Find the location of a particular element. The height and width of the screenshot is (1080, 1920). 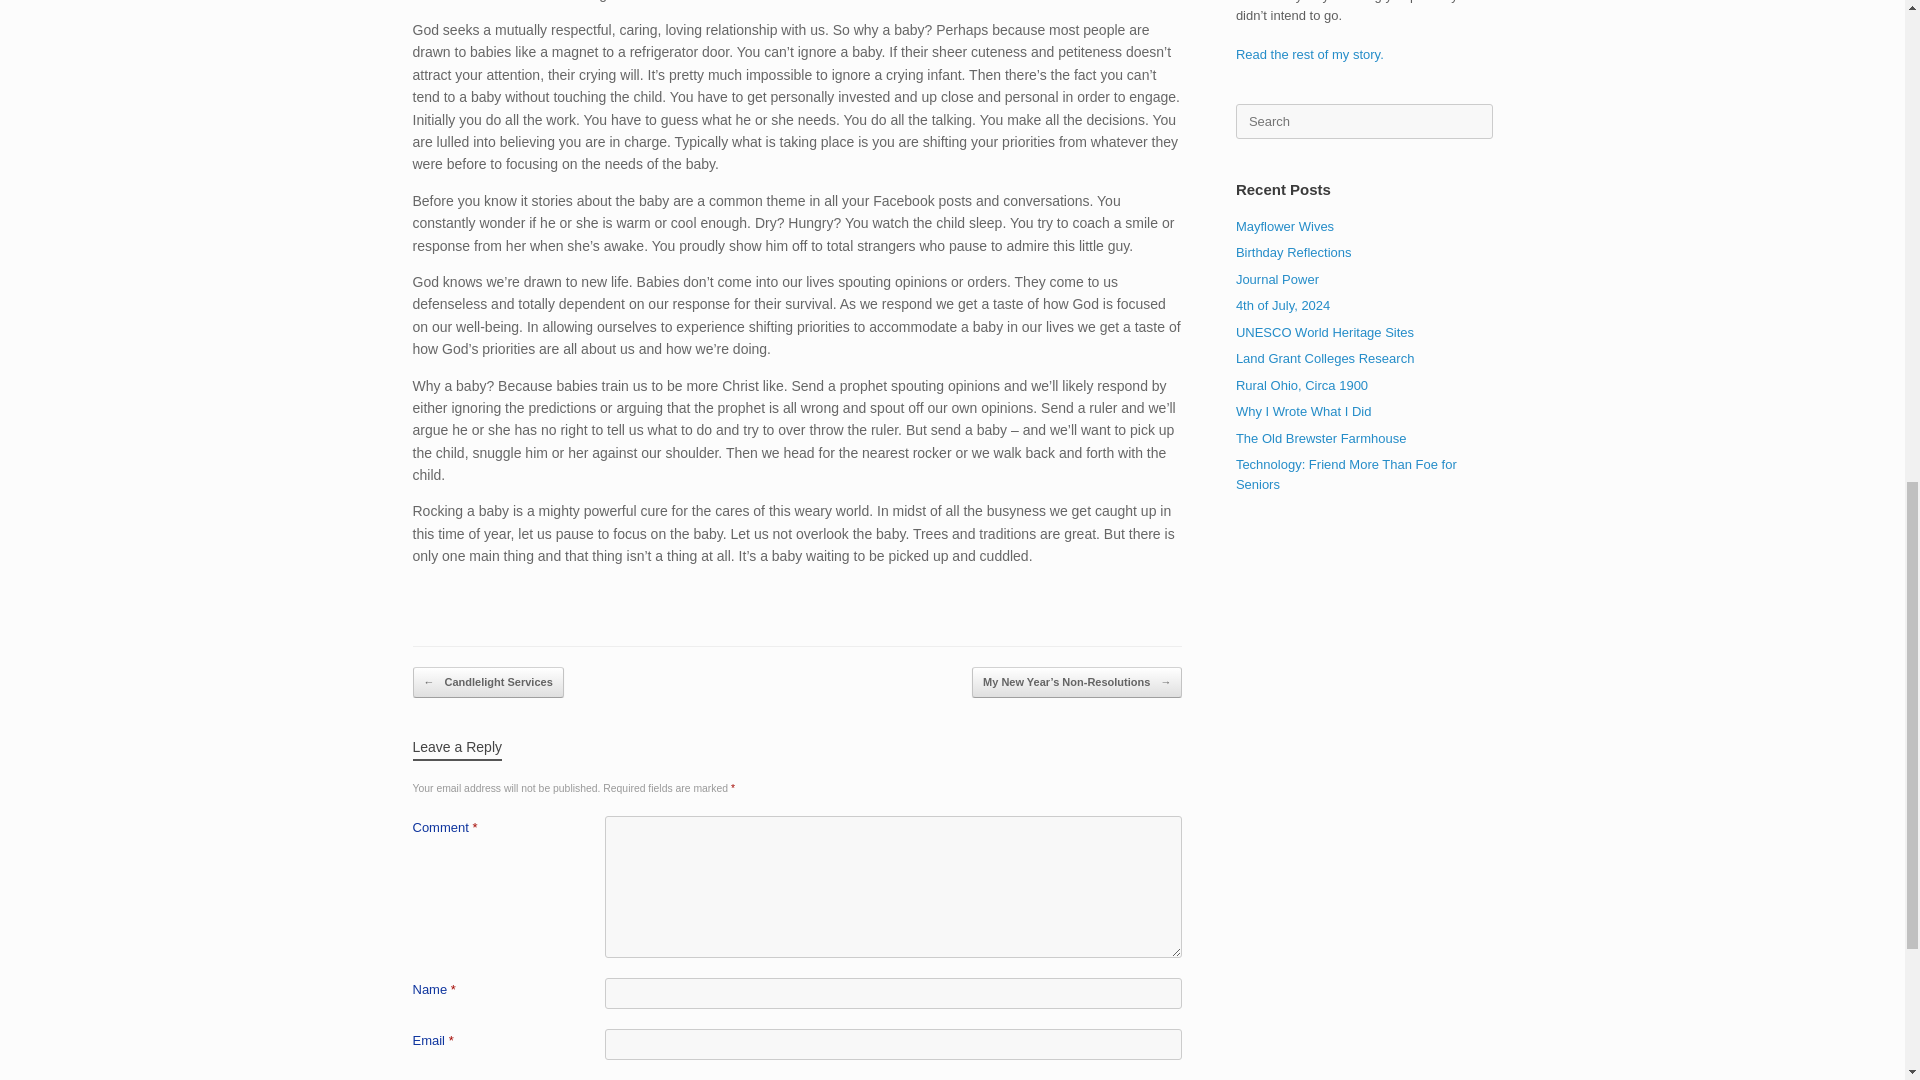

UNESCO World Heritage Sites is located at coordinates (1324, 332).